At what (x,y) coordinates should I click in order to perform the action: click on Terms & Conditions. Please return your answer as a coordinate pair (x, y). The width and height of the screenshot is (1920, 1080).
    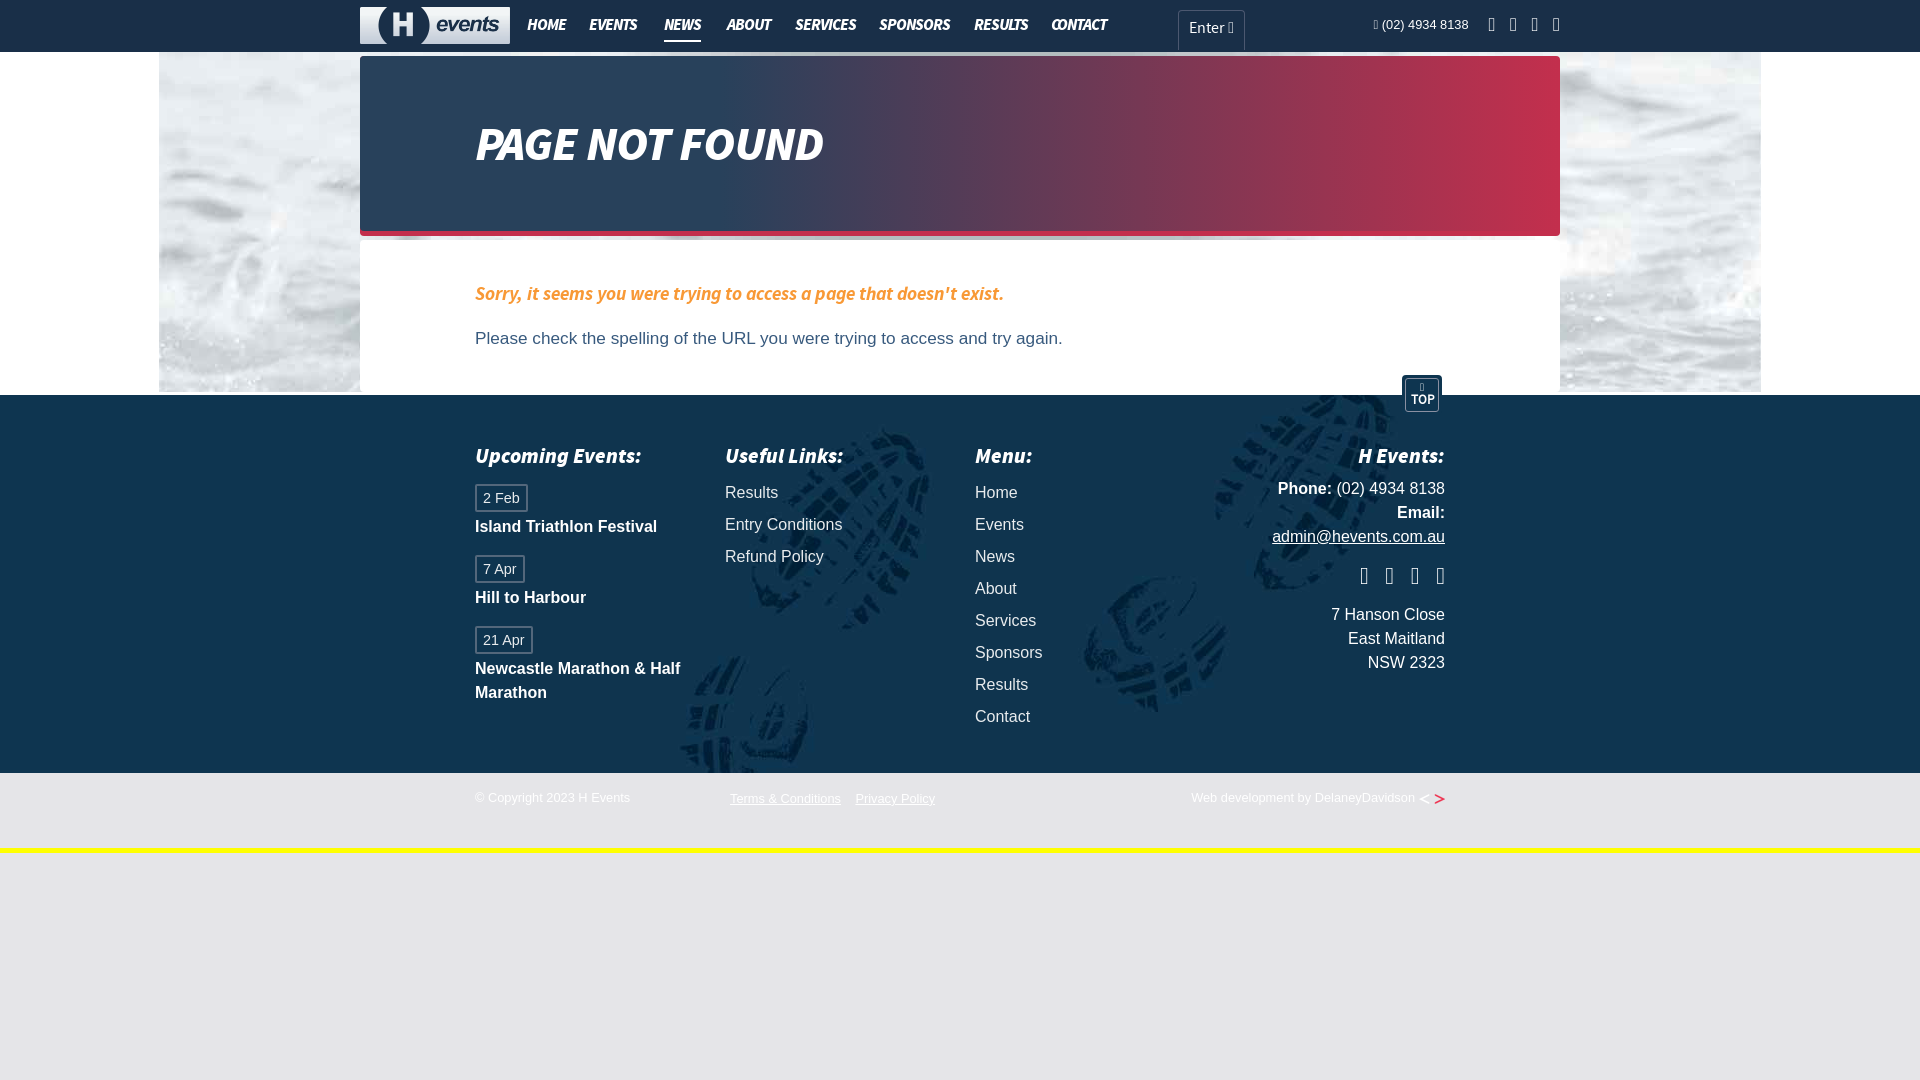
    Looking at the image, I should click on (786, 798).